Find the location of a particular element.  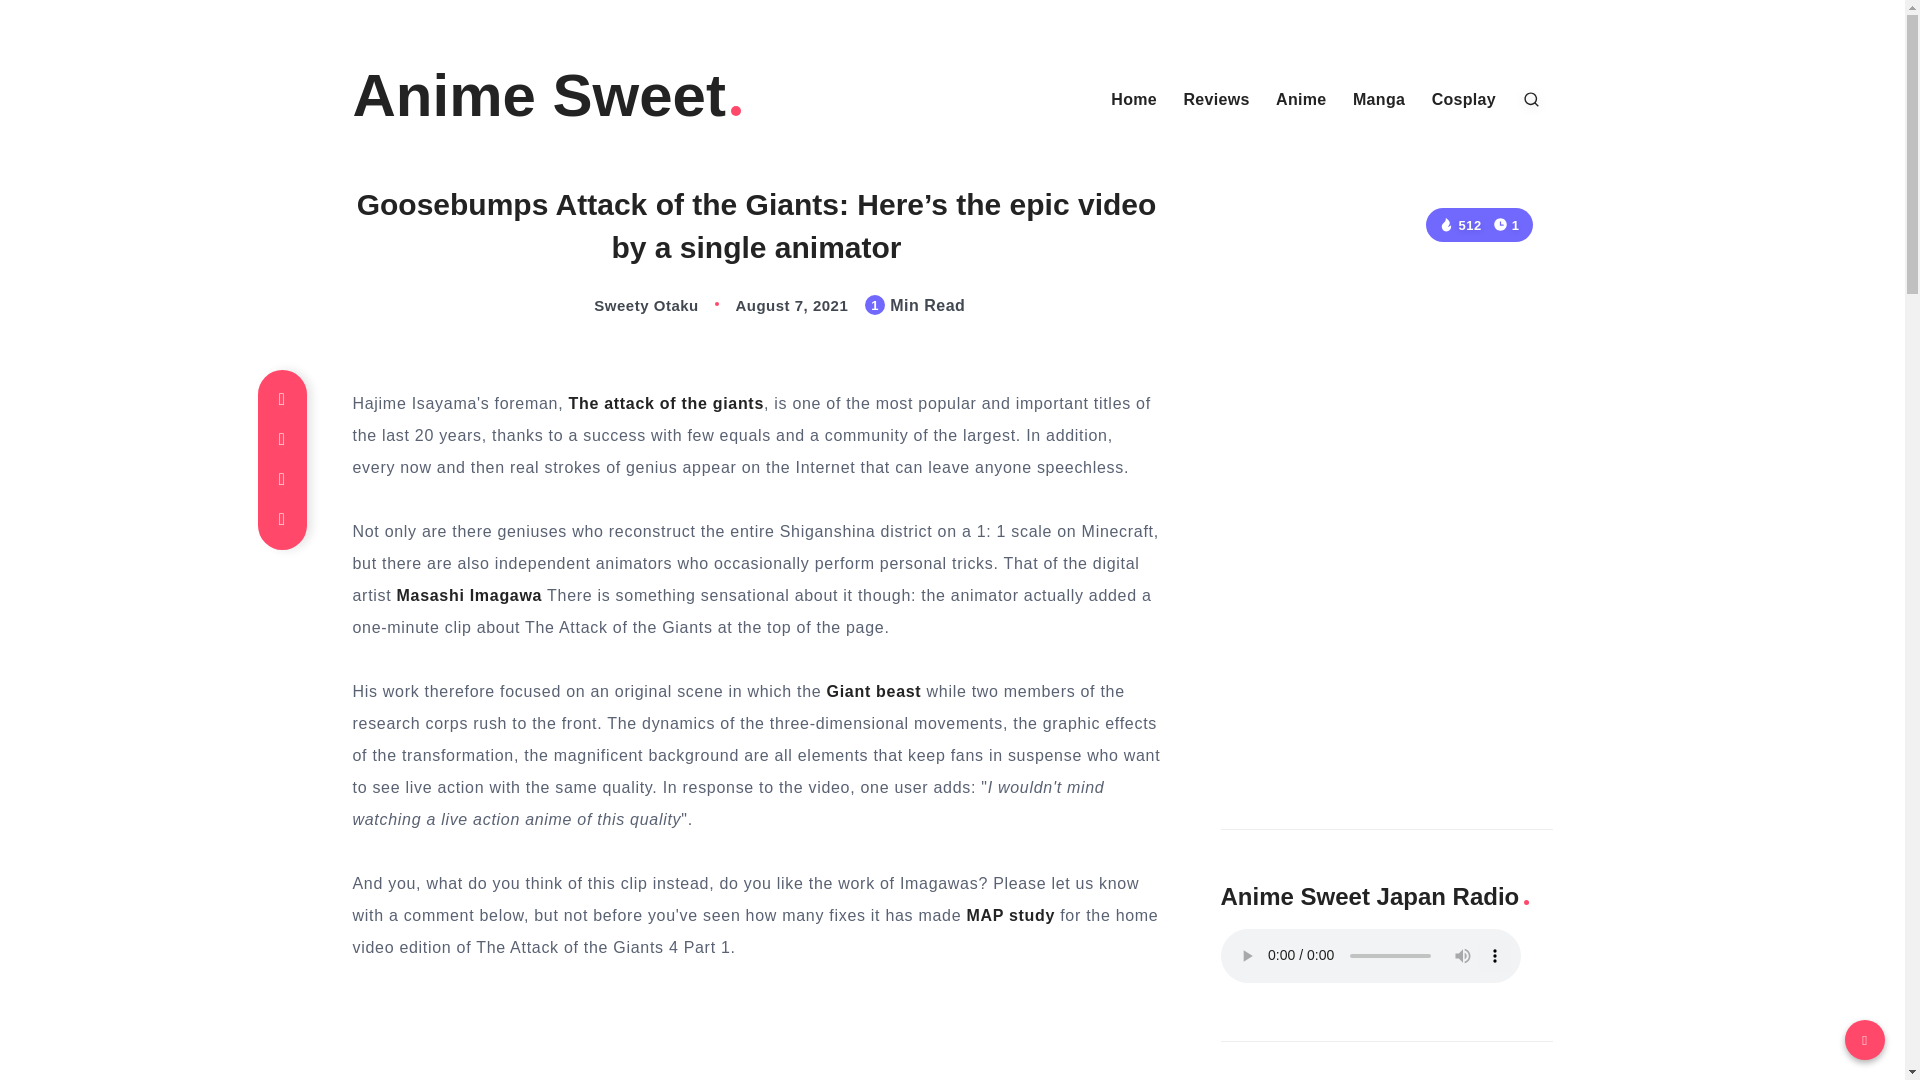

Anime Sweet is located at coordinates (548, 96).